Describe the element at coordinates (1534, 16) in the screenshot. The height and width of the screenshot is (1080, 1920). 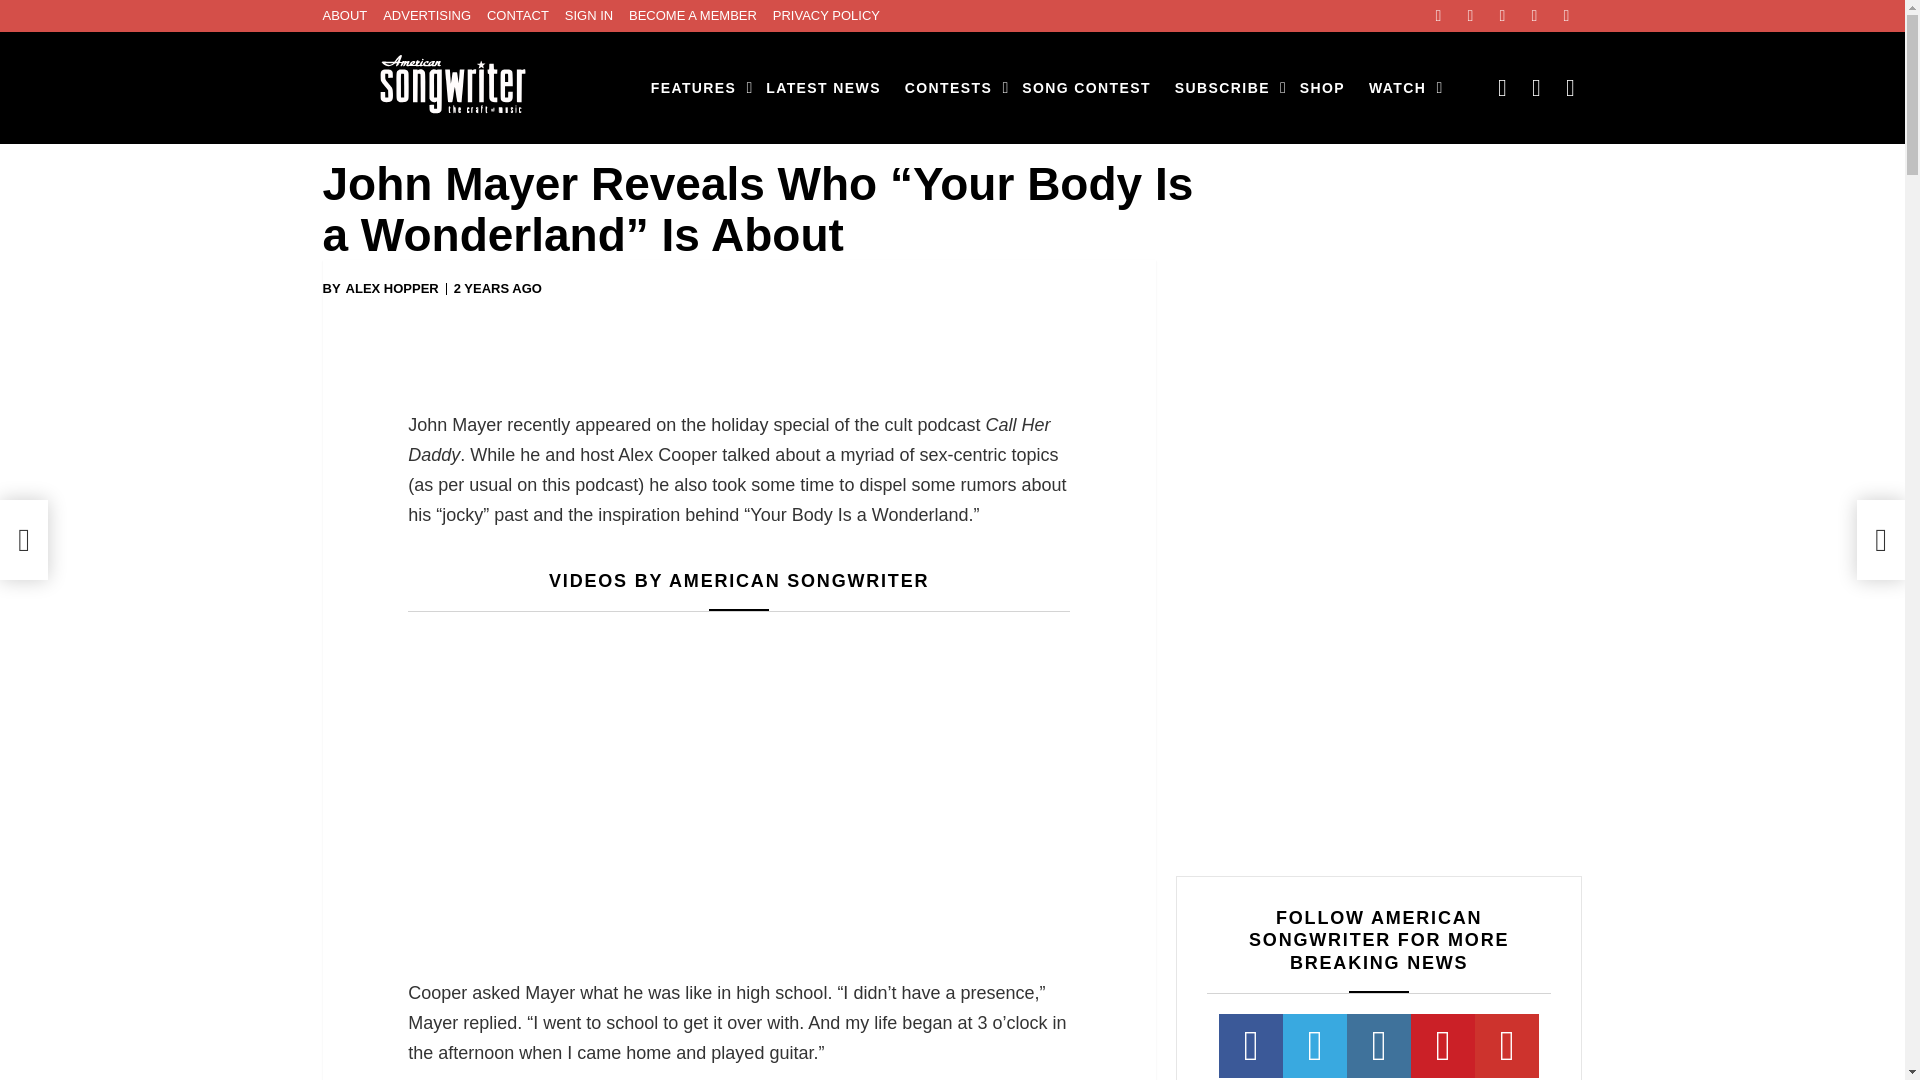
I see `pinterest` at that location.